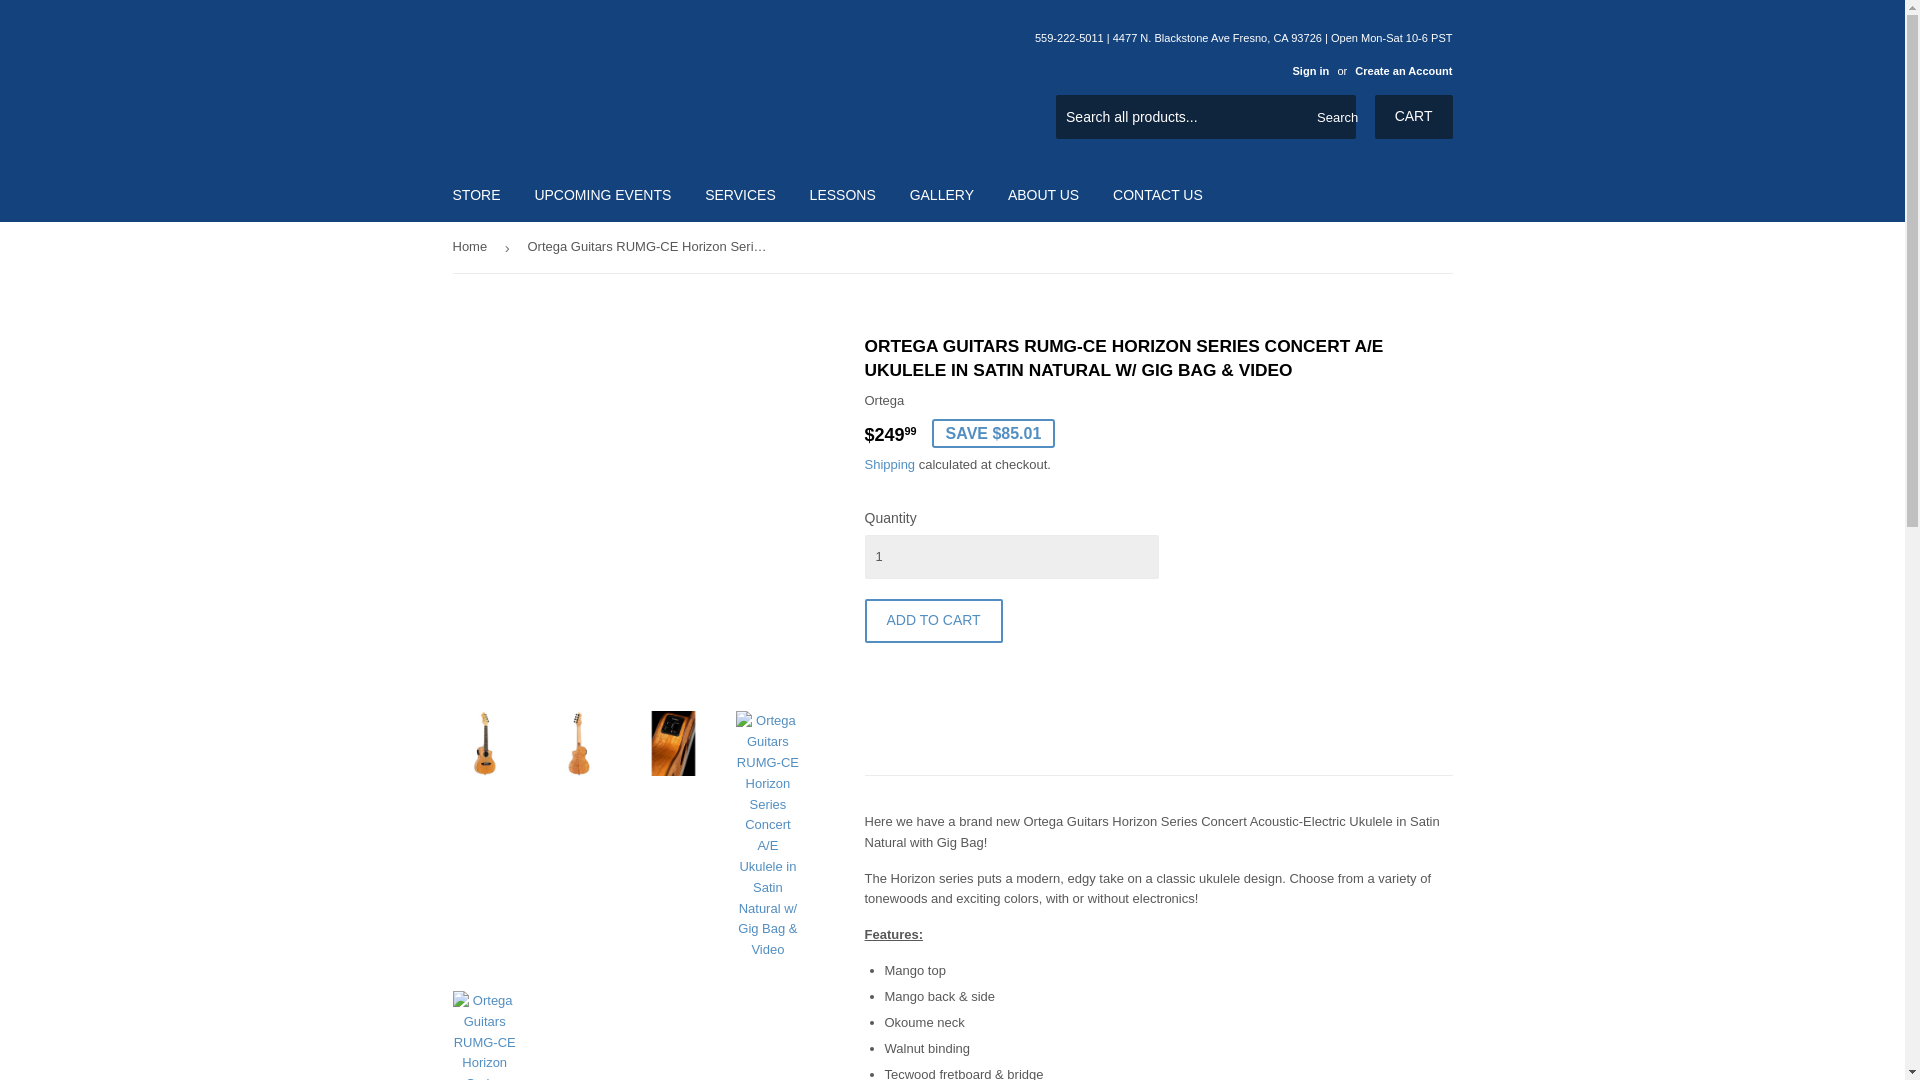 The height and width of the screenshot is (1080, 1920). What do you see at coordinates (1414, 117) in the screenshot?
I see `CART` at bounding box center [1414, 117].